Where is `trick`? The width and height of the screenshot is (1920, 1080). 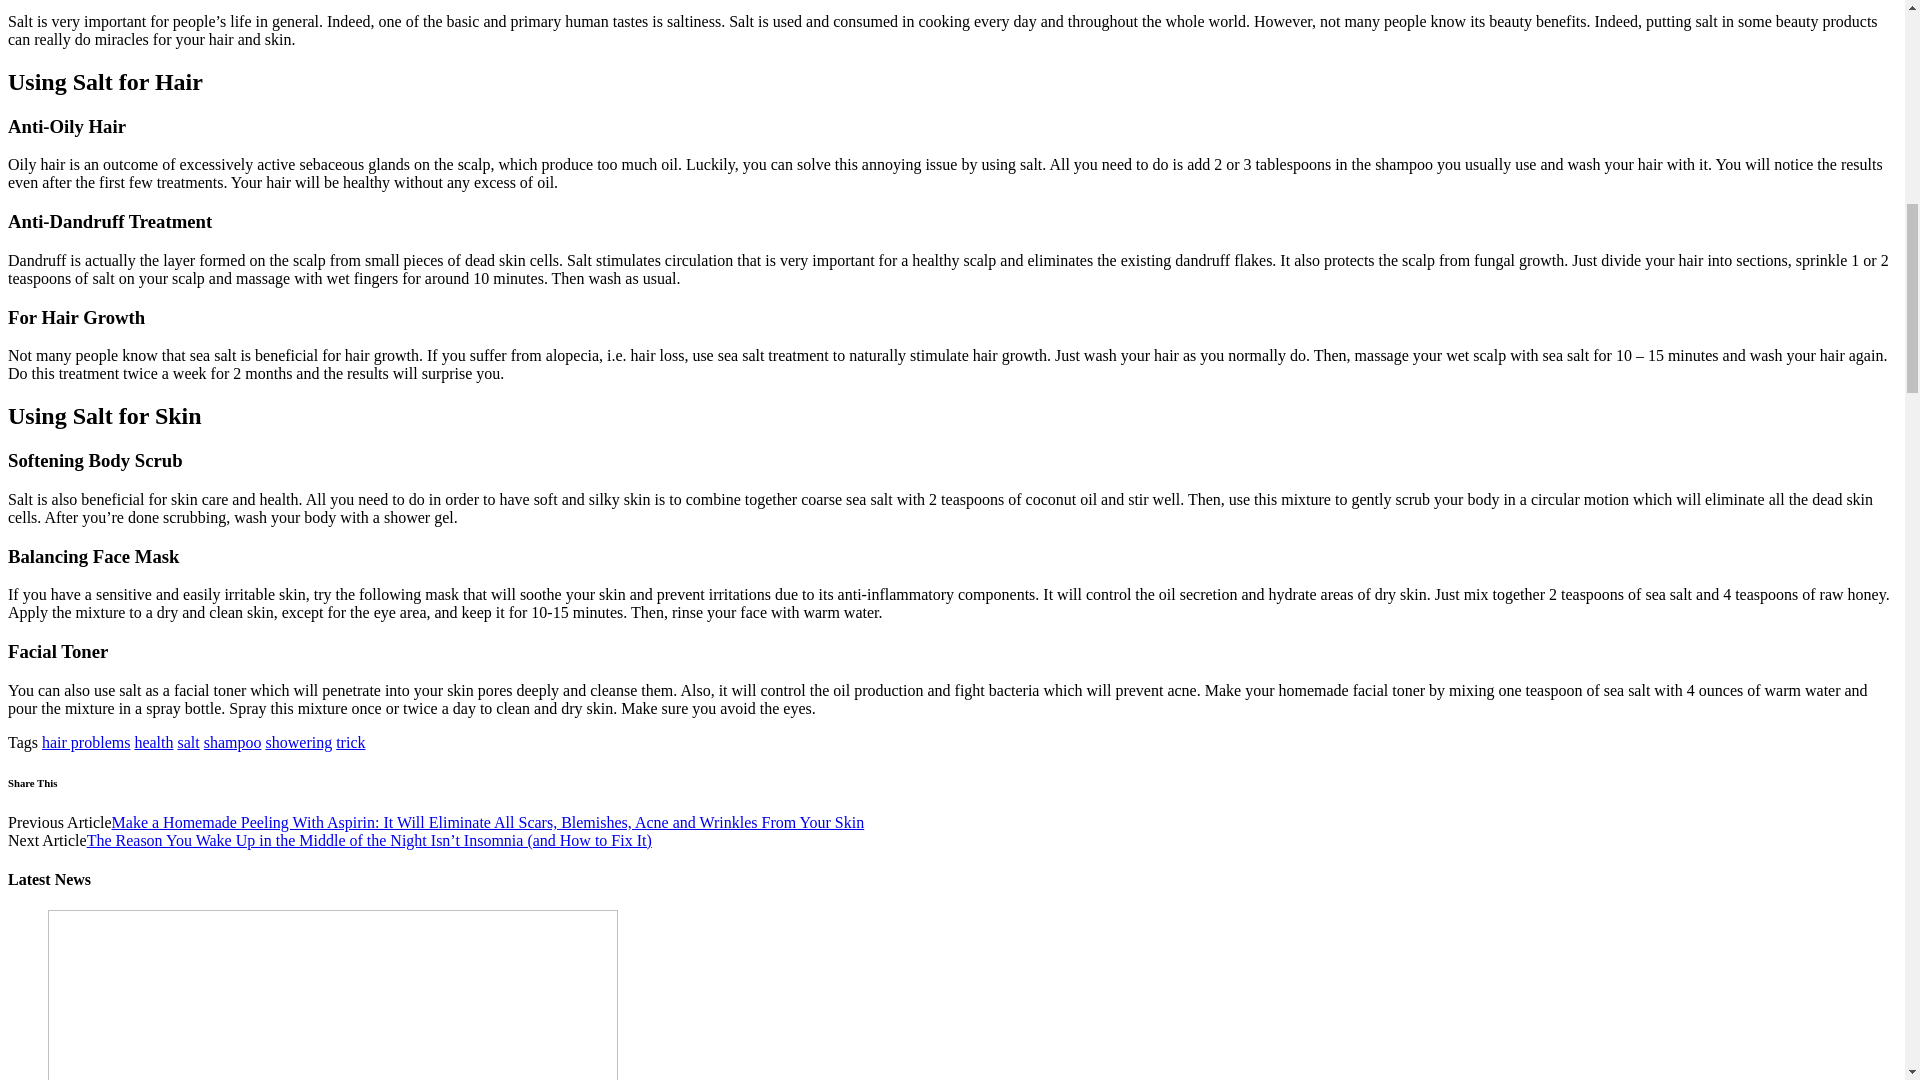 trick is located at coordinates (350, 742).